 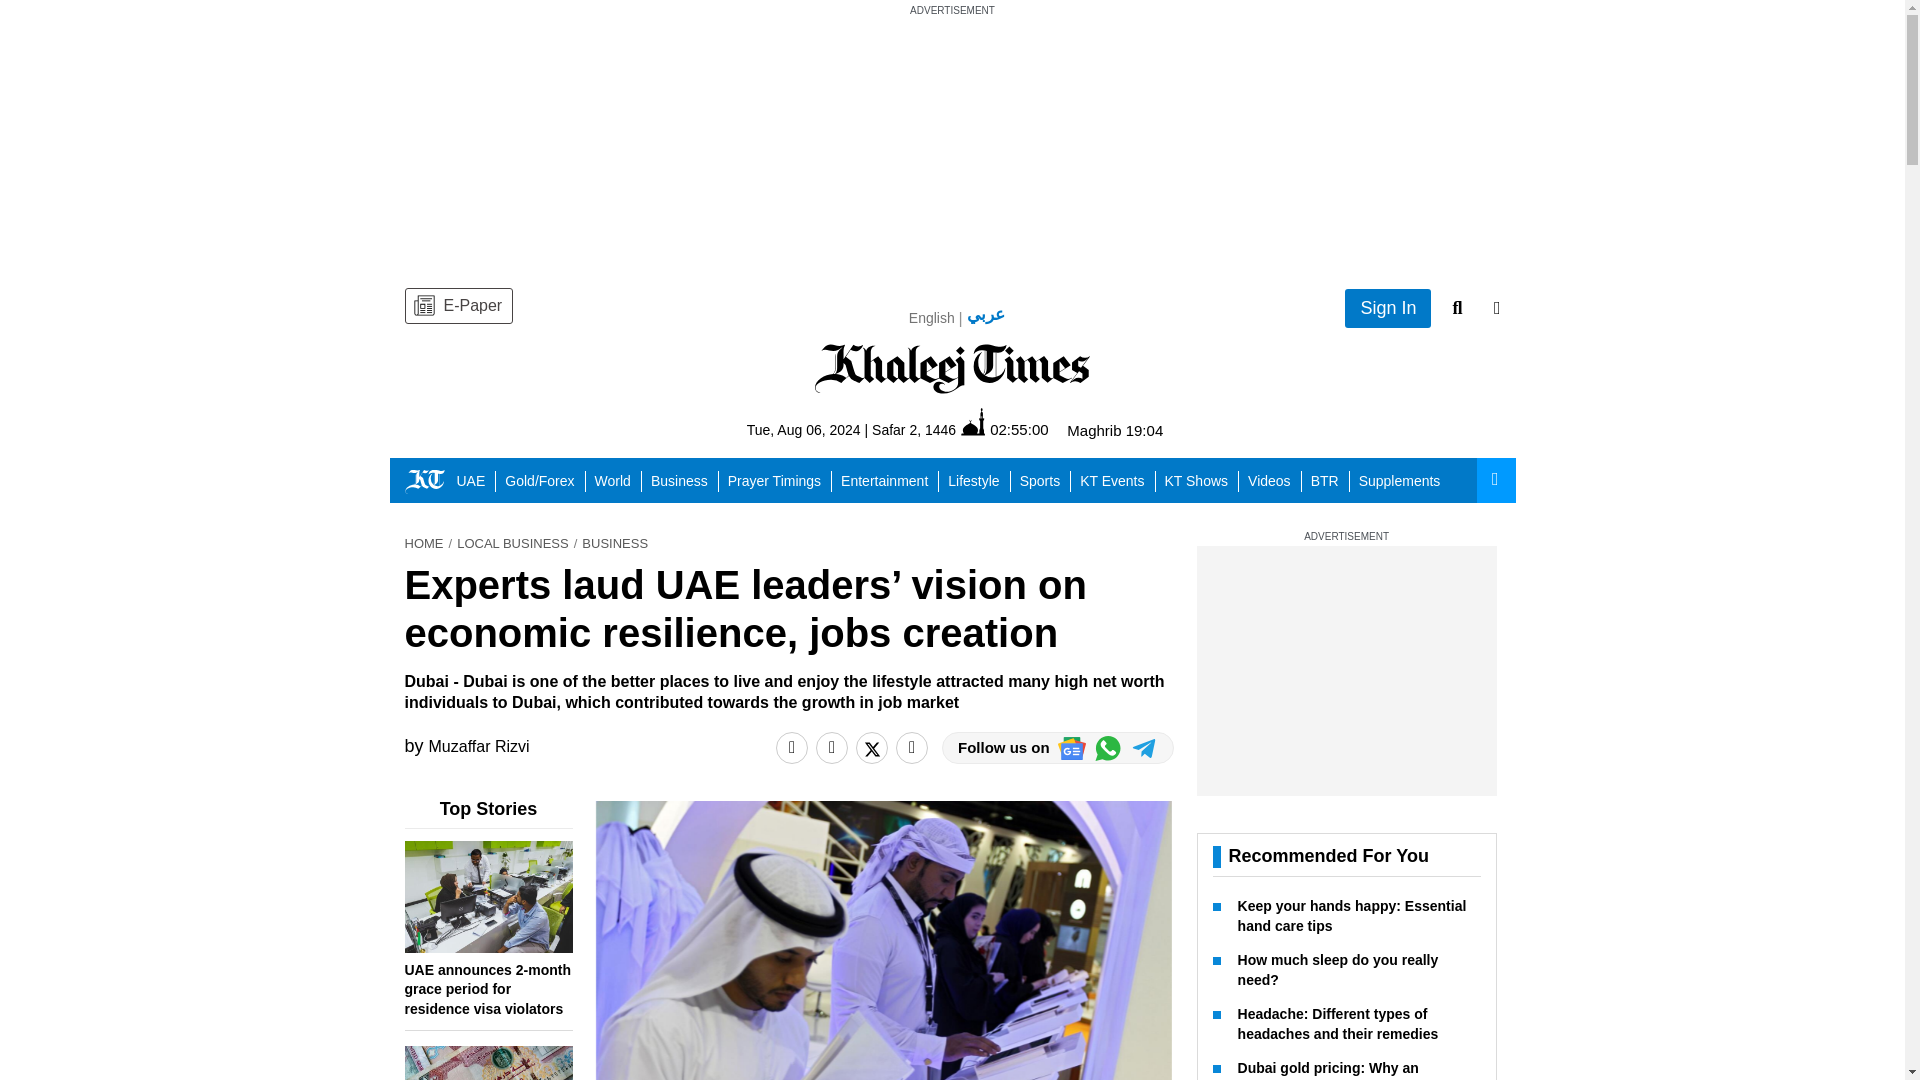 What do you see at coordinates (458, 306) in the screenshot?
I see `E-Paper` at bounding box center [458, 306].